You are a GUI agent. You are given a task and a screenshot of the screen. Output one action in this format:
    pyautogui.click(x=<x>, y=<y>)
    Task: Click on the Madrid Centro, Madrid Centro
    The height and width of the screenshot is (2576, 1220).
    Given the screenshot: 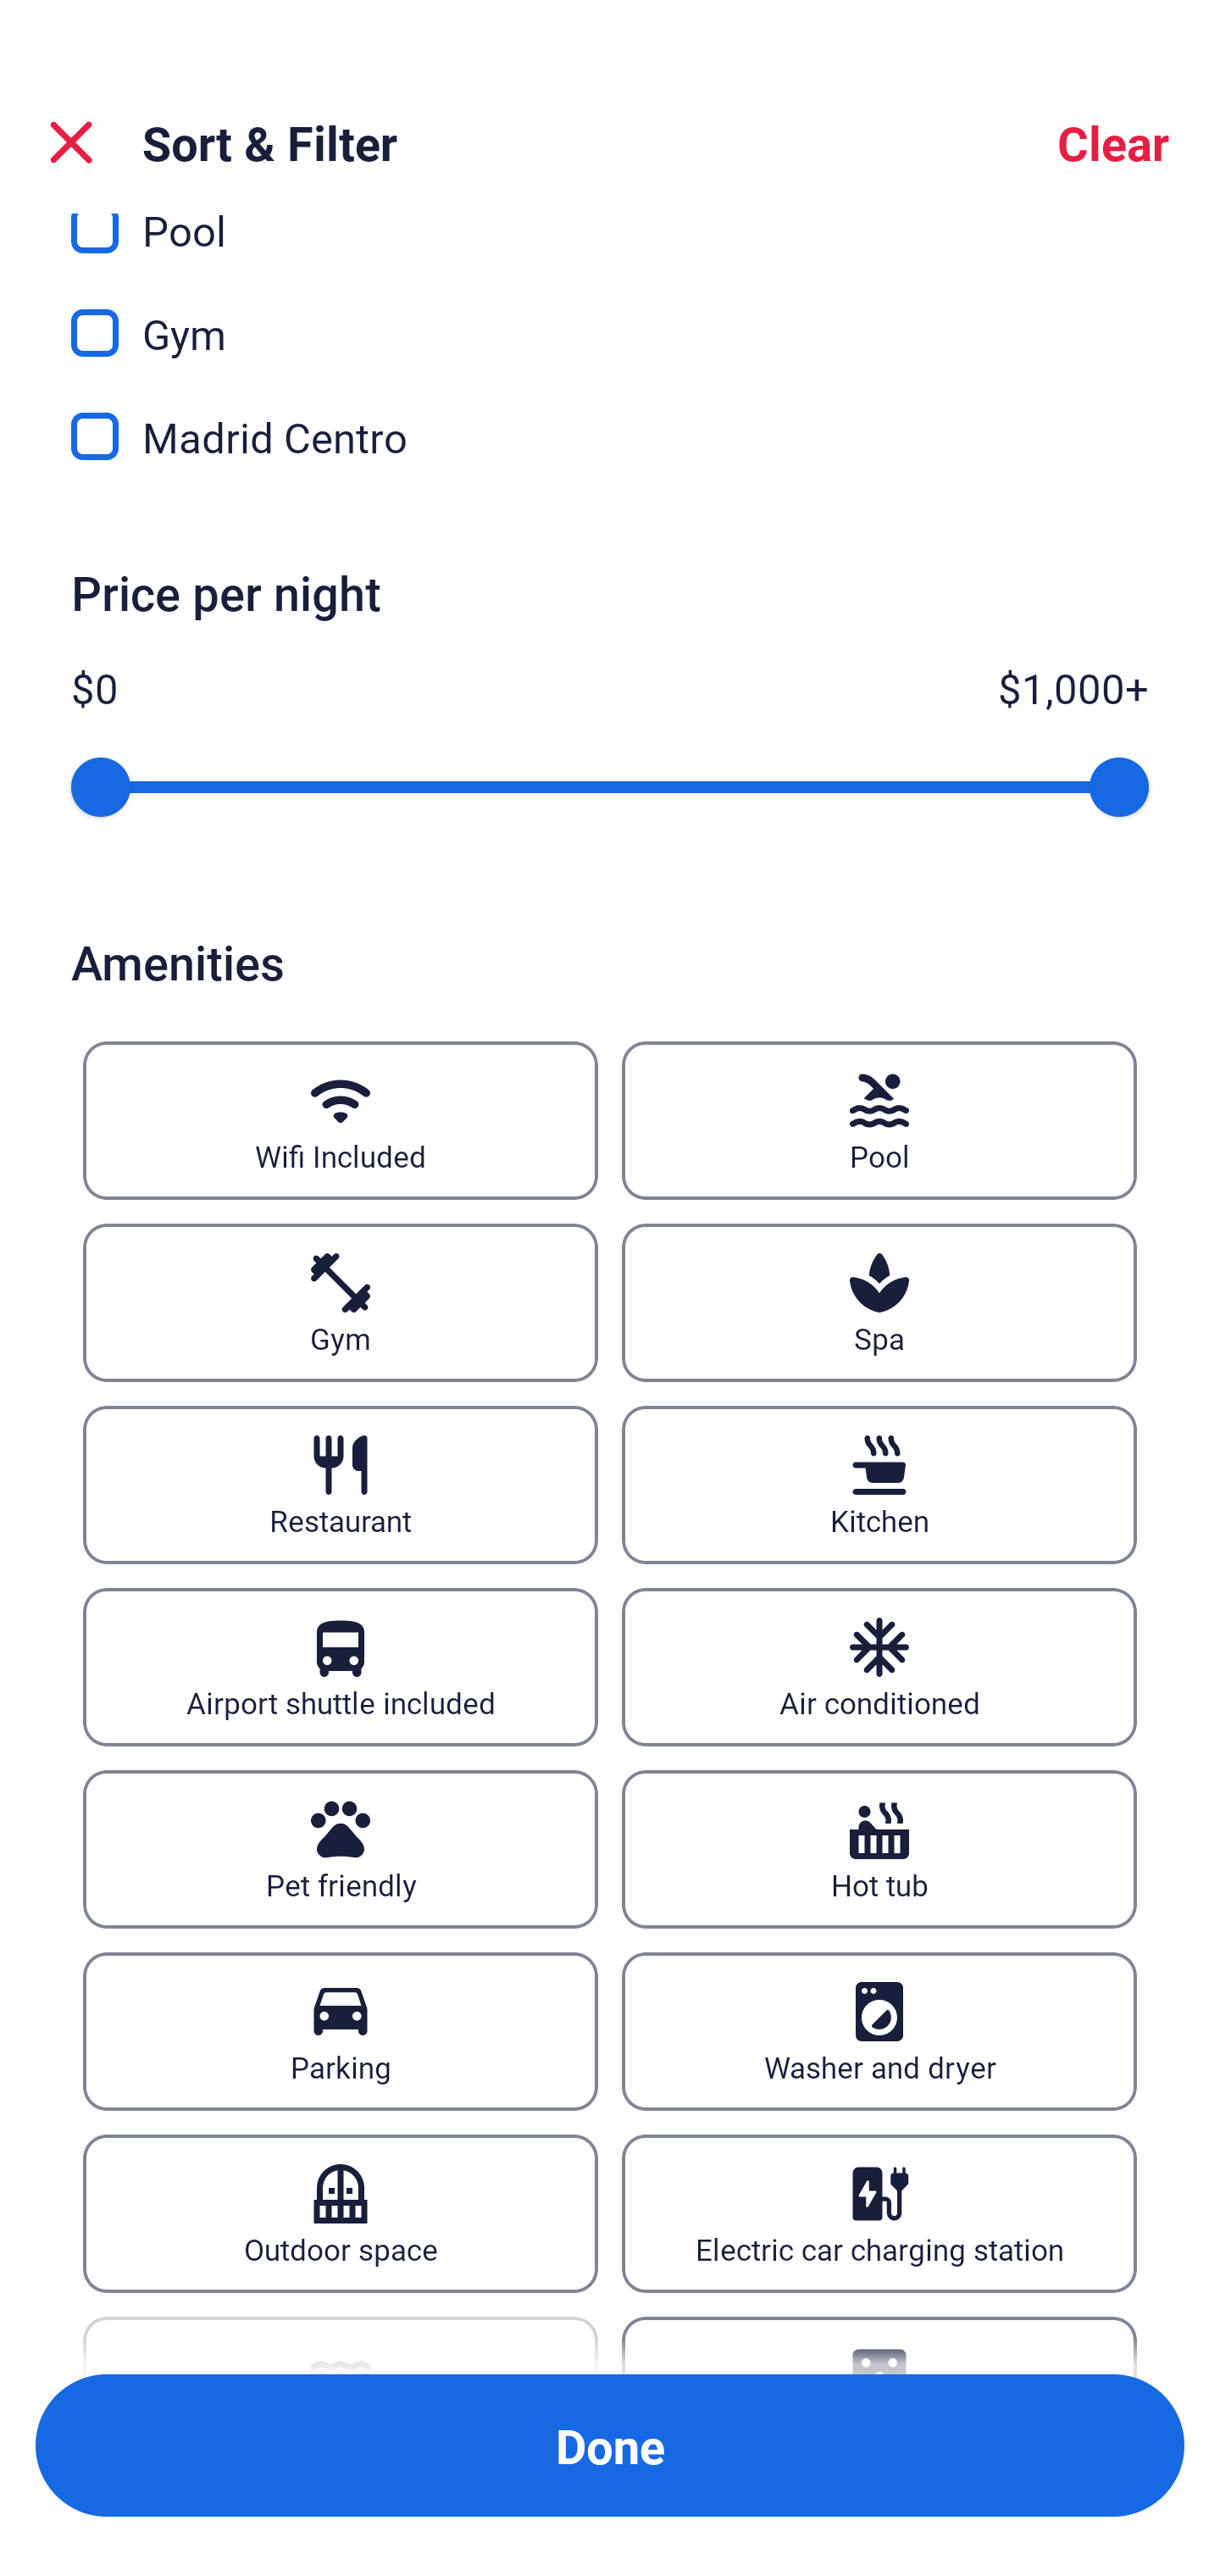 What is the action you would take?
    pyautogui.click(x=610, y=436)
    